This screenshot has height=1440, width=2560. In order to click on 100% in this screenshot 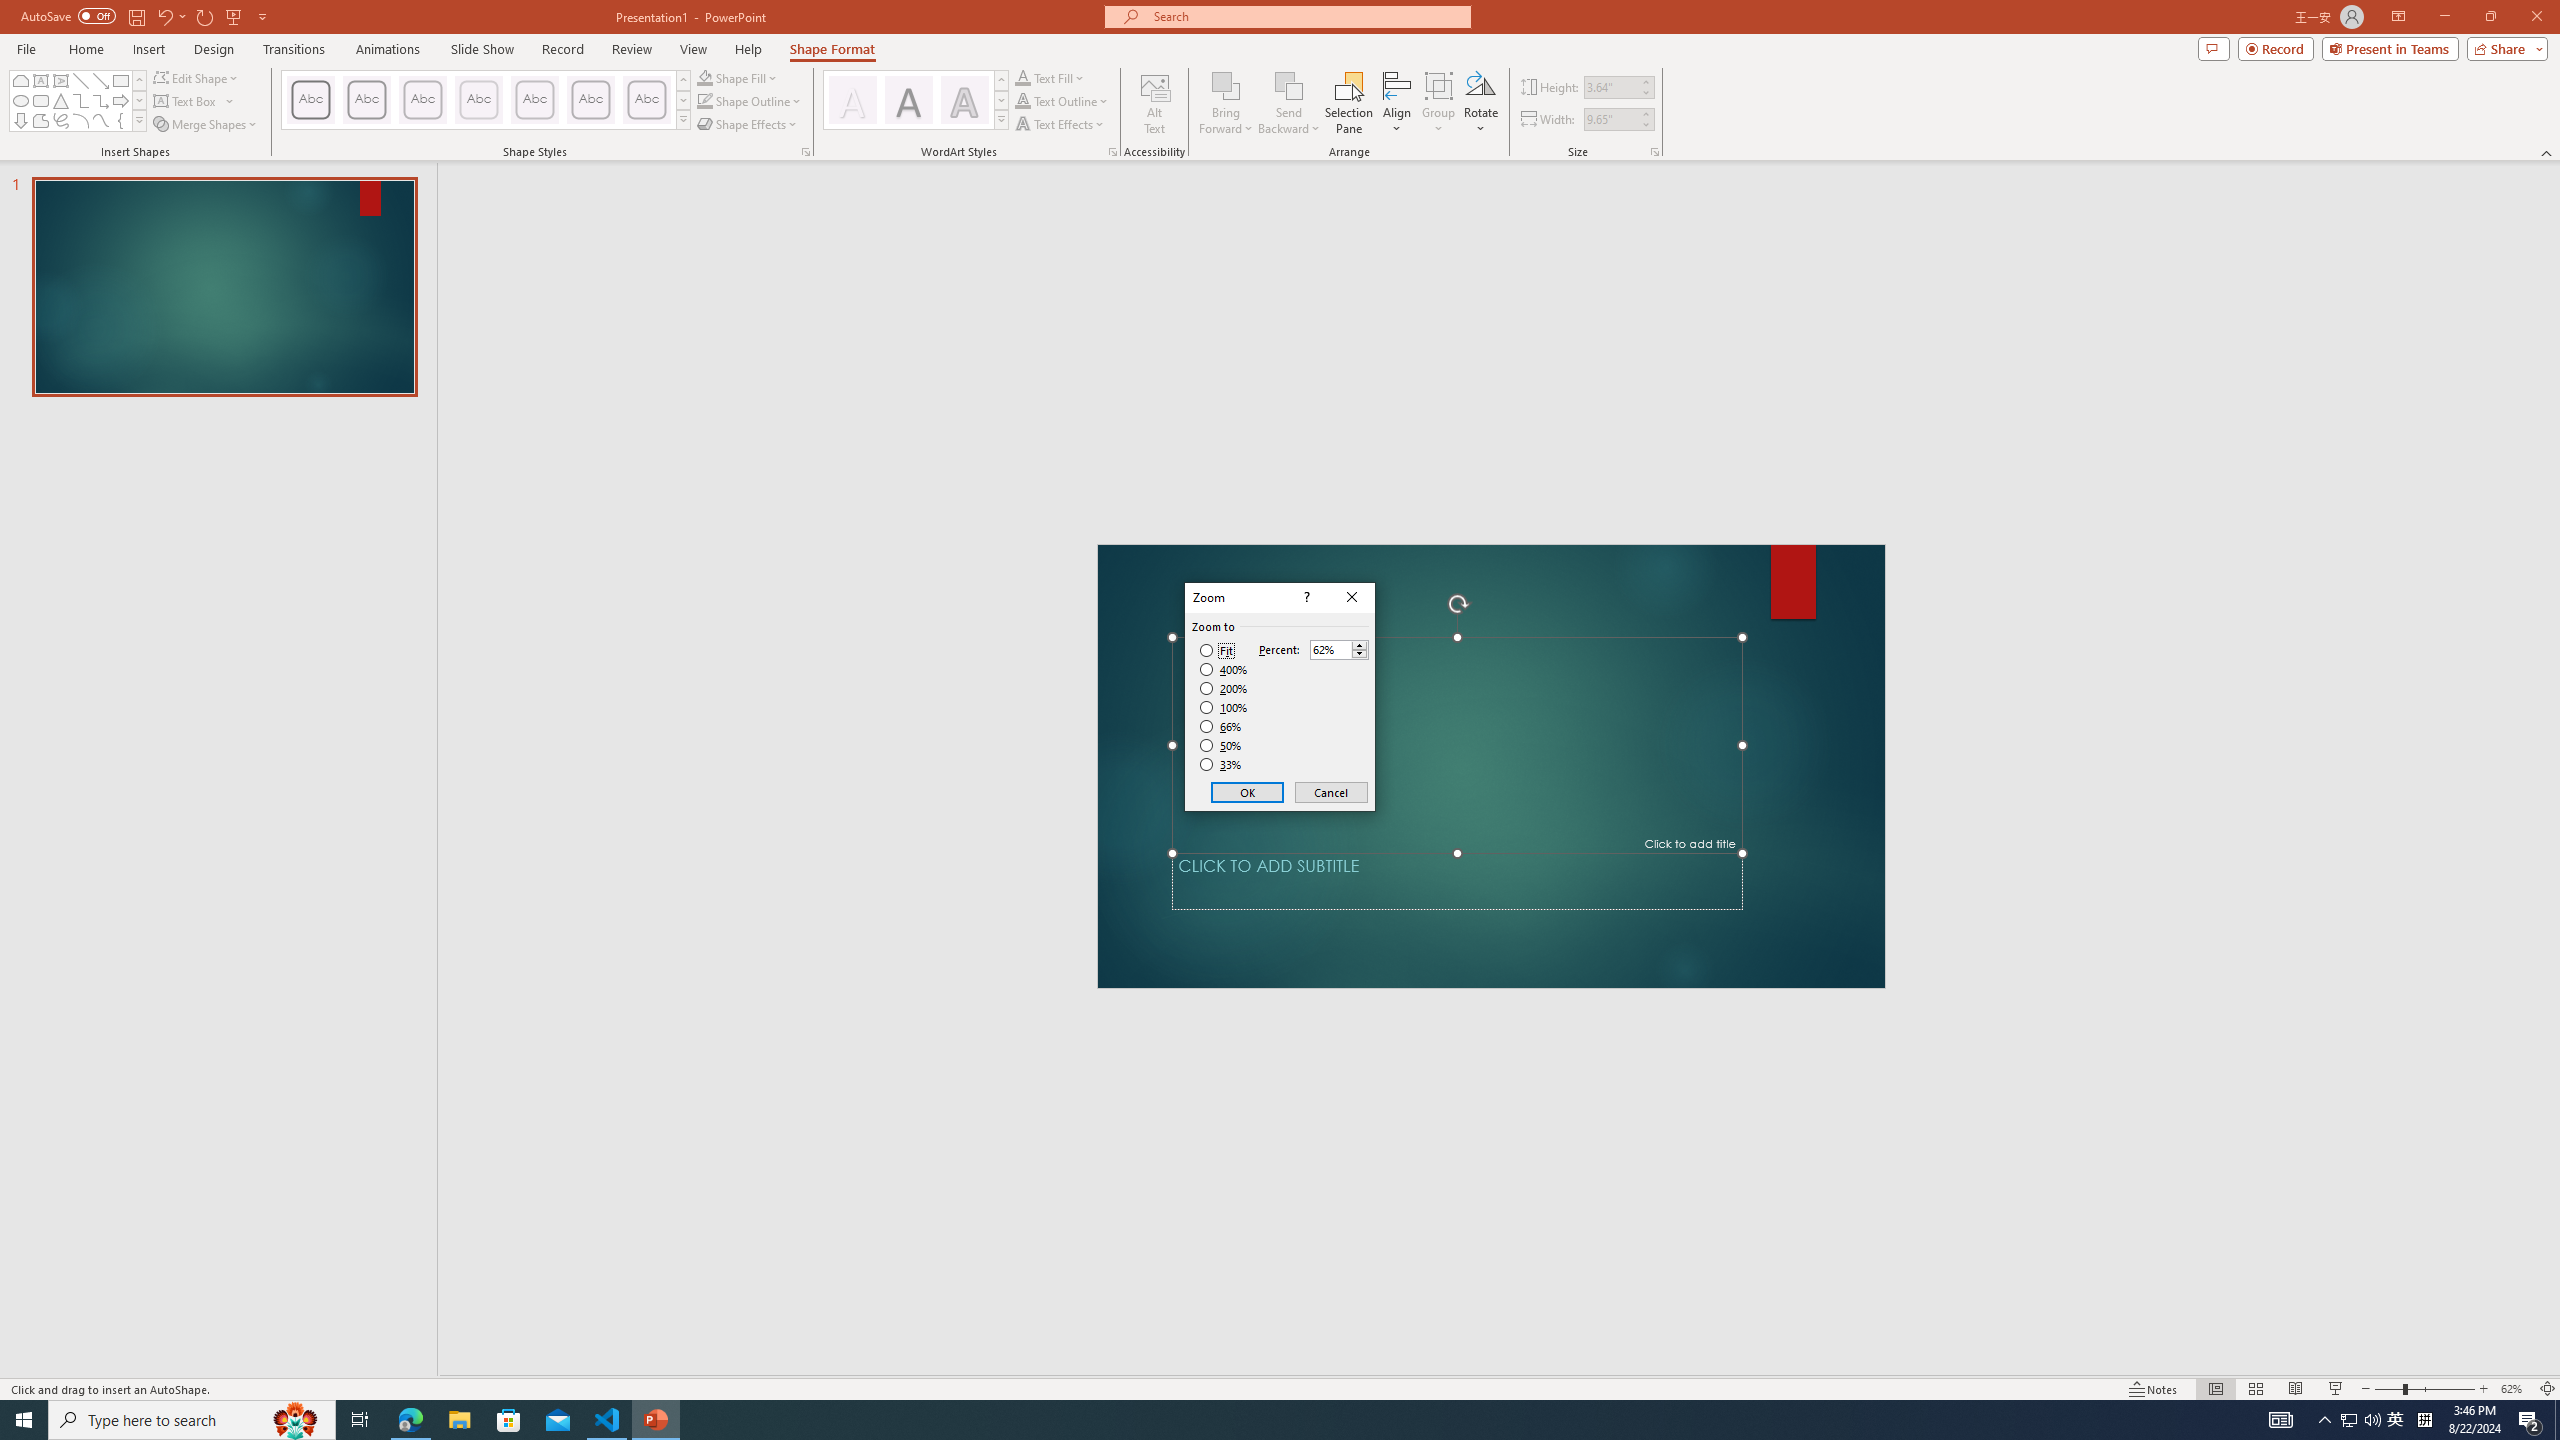, I will do `click(1224, 707)`.